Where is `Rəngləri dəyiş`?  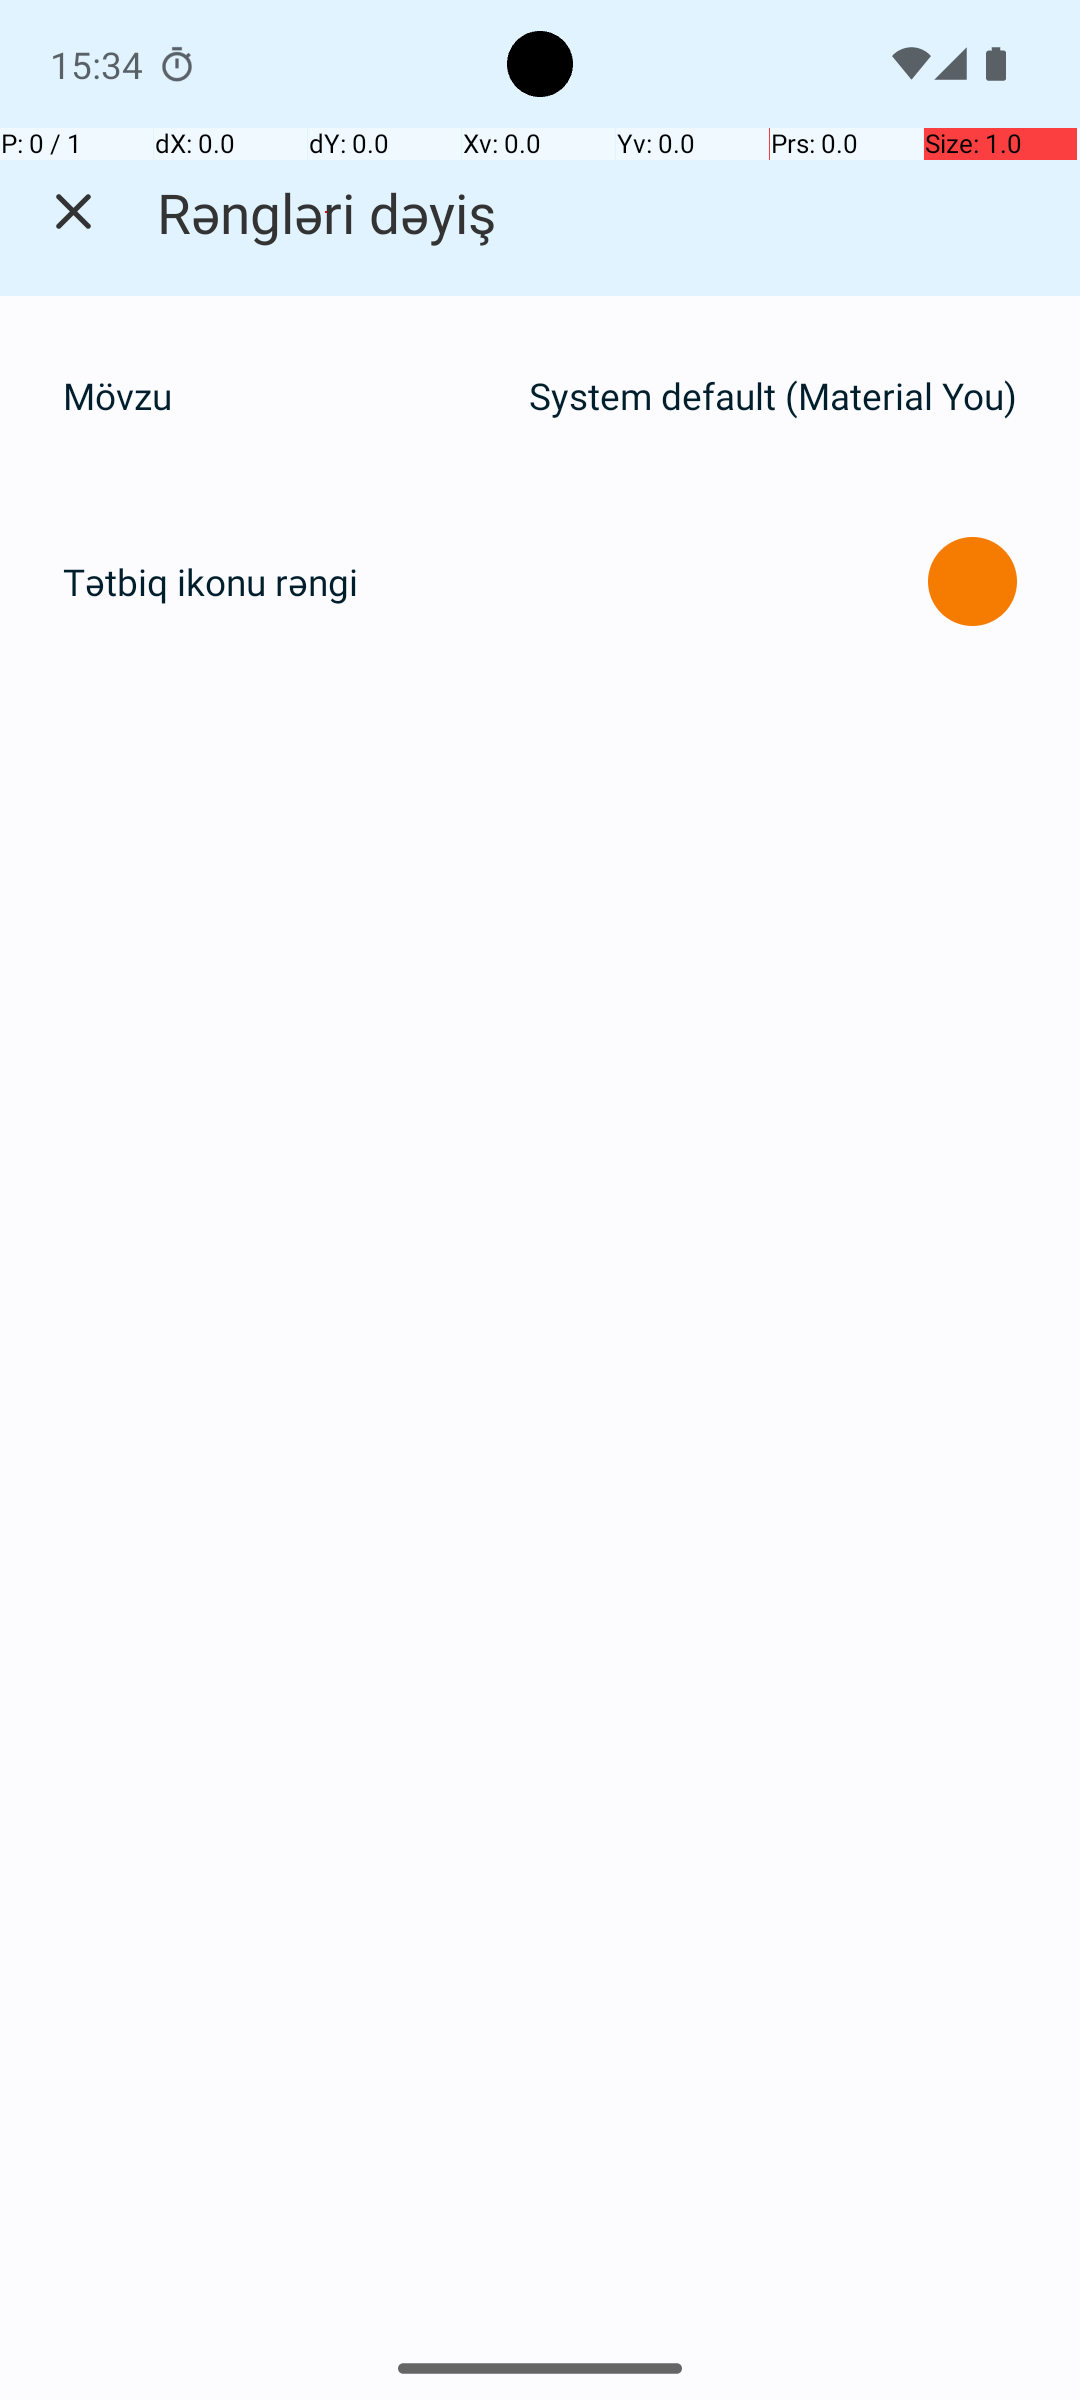 Rəngləri dəyiş is located at coordinates (326, 212).